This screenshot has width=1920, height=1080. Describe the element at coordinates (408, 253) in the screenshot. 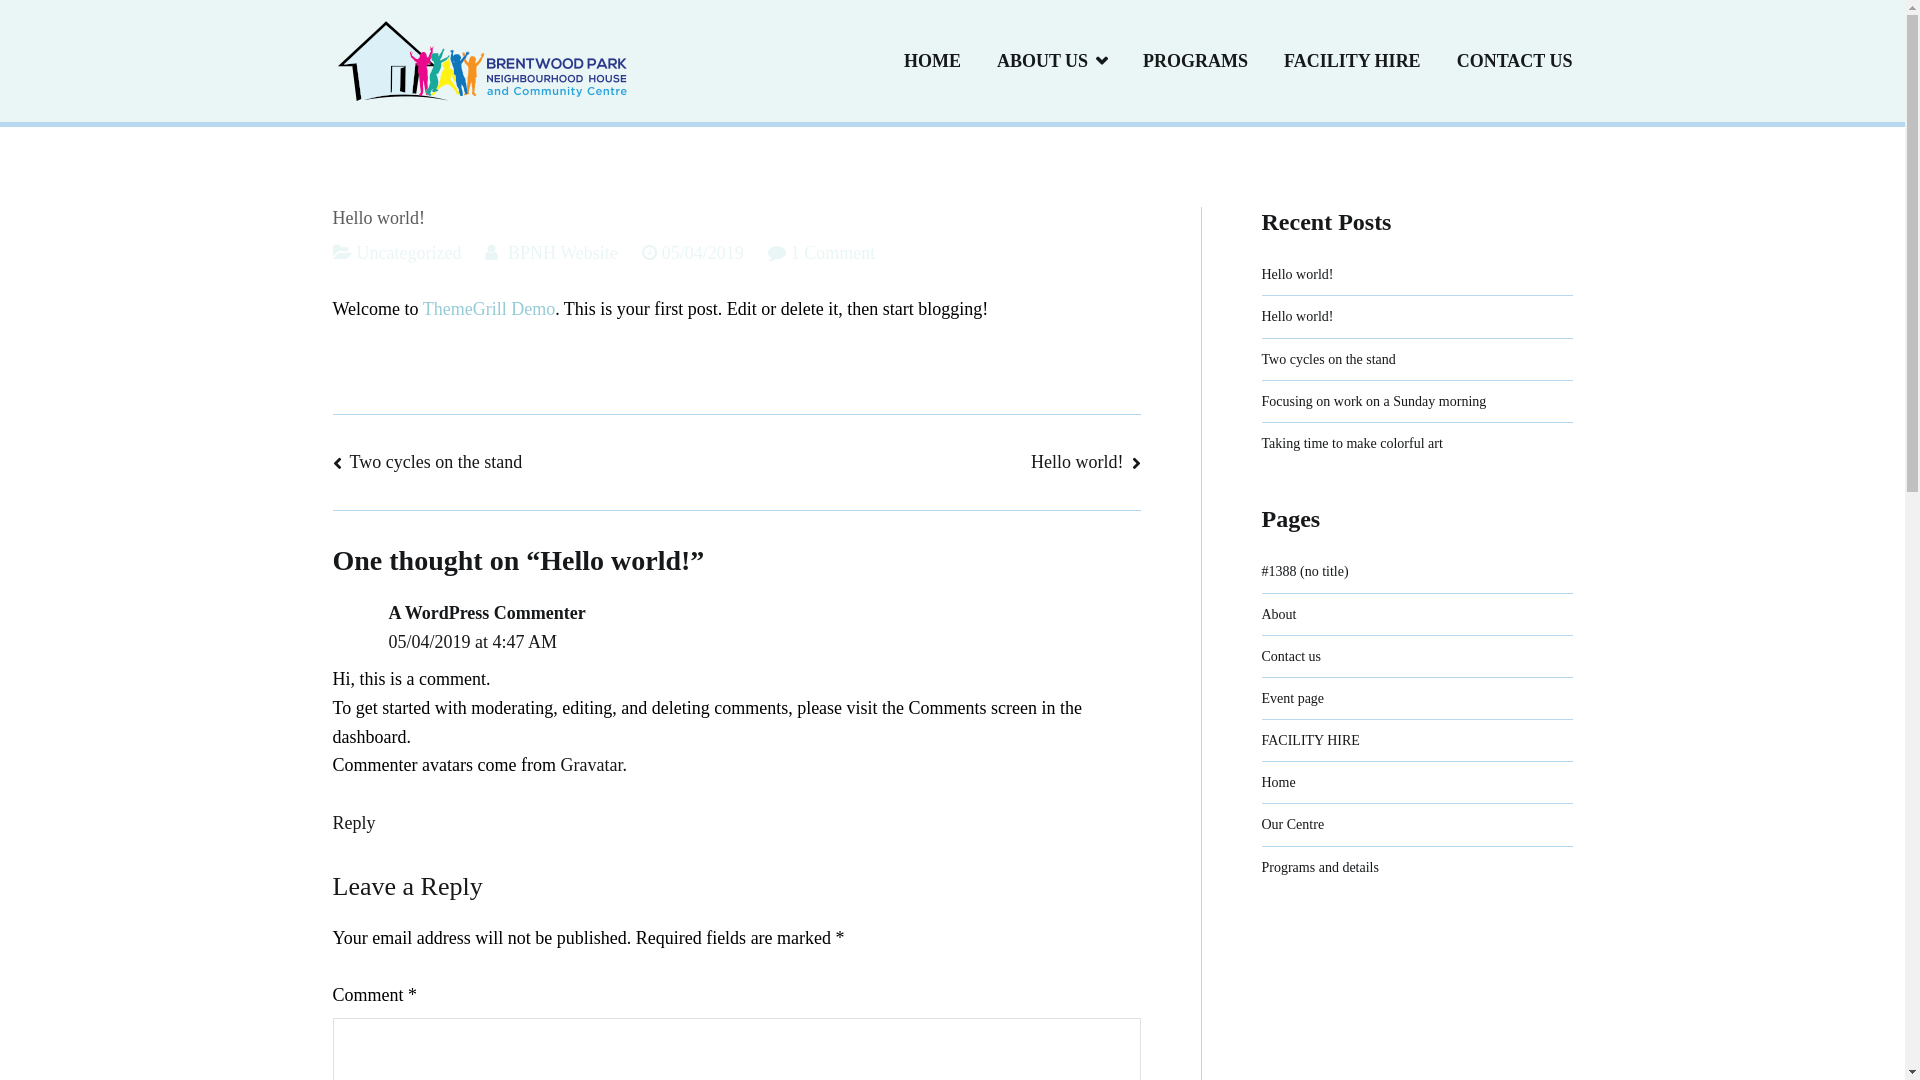

I see `Uncategorized` at that location.